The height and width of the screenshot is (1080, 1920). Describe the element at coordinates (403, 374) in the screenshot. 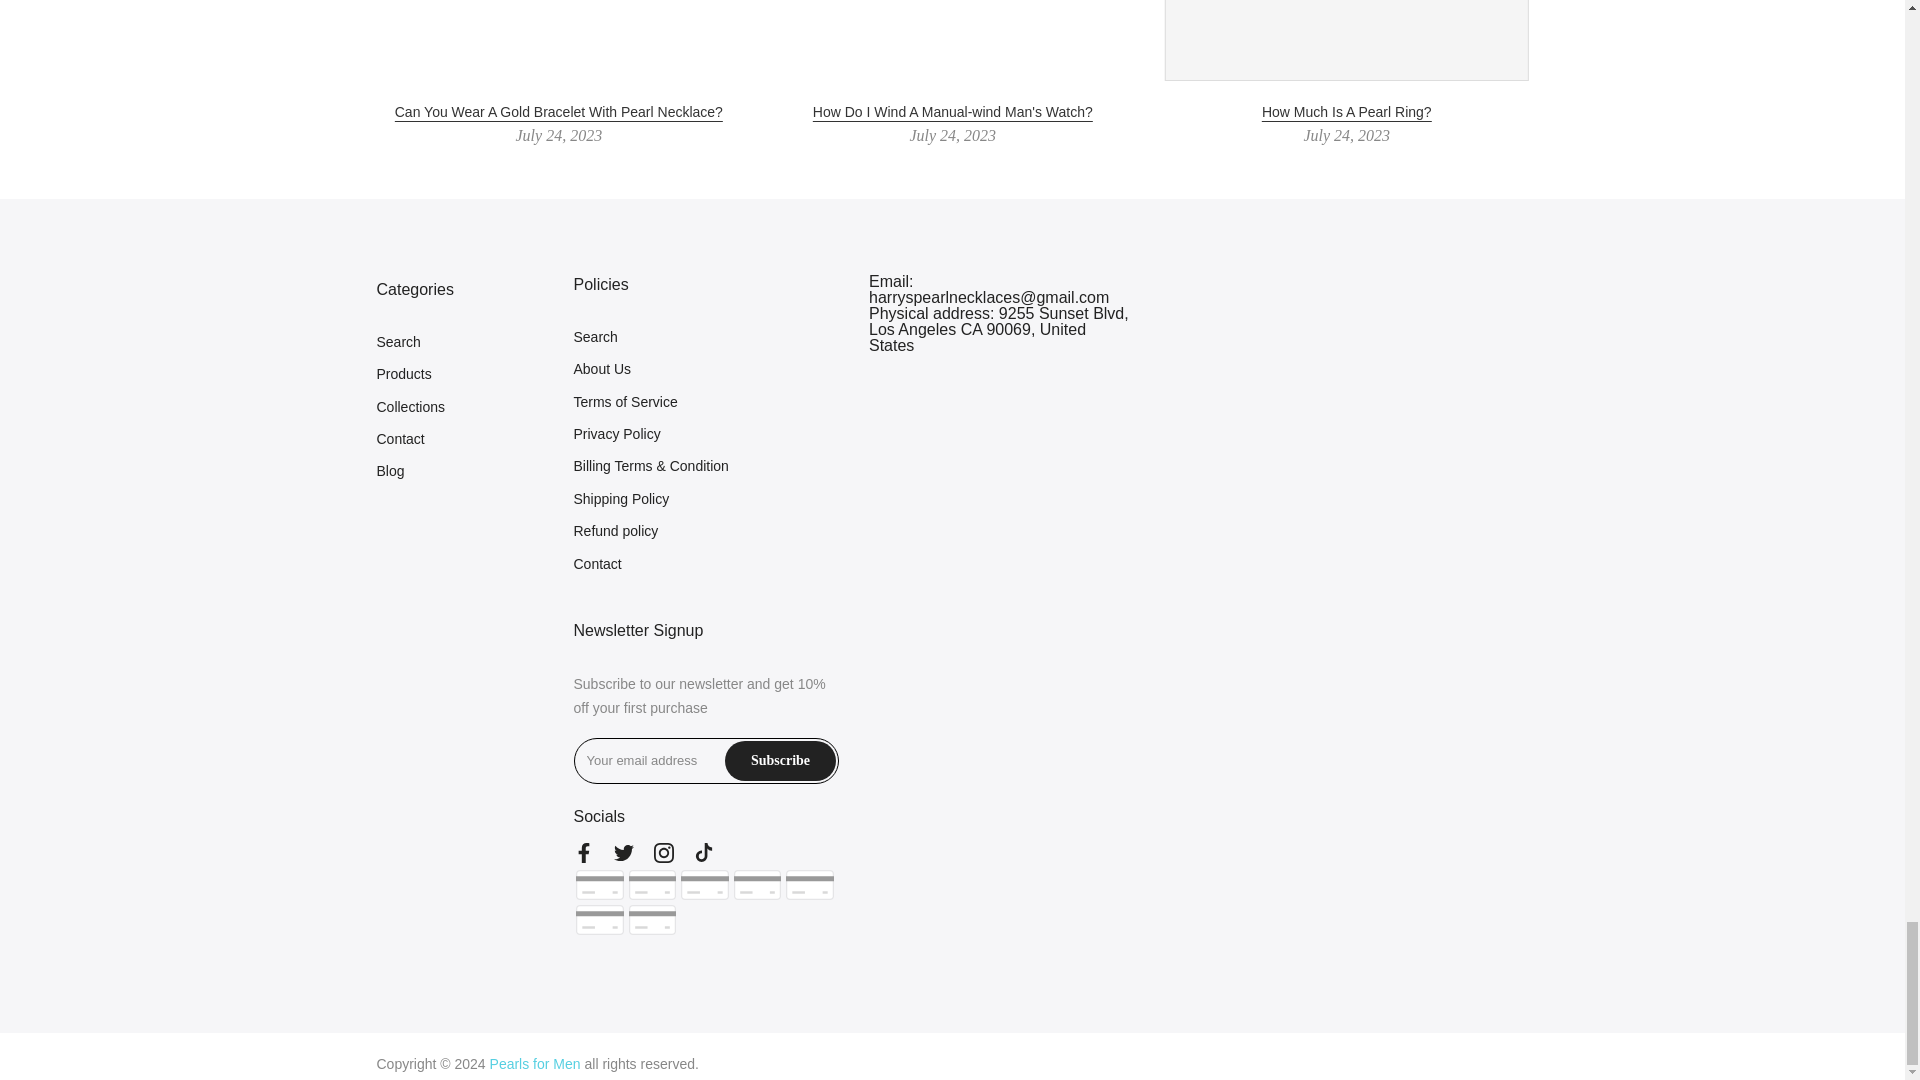

I see `Products` at that location.